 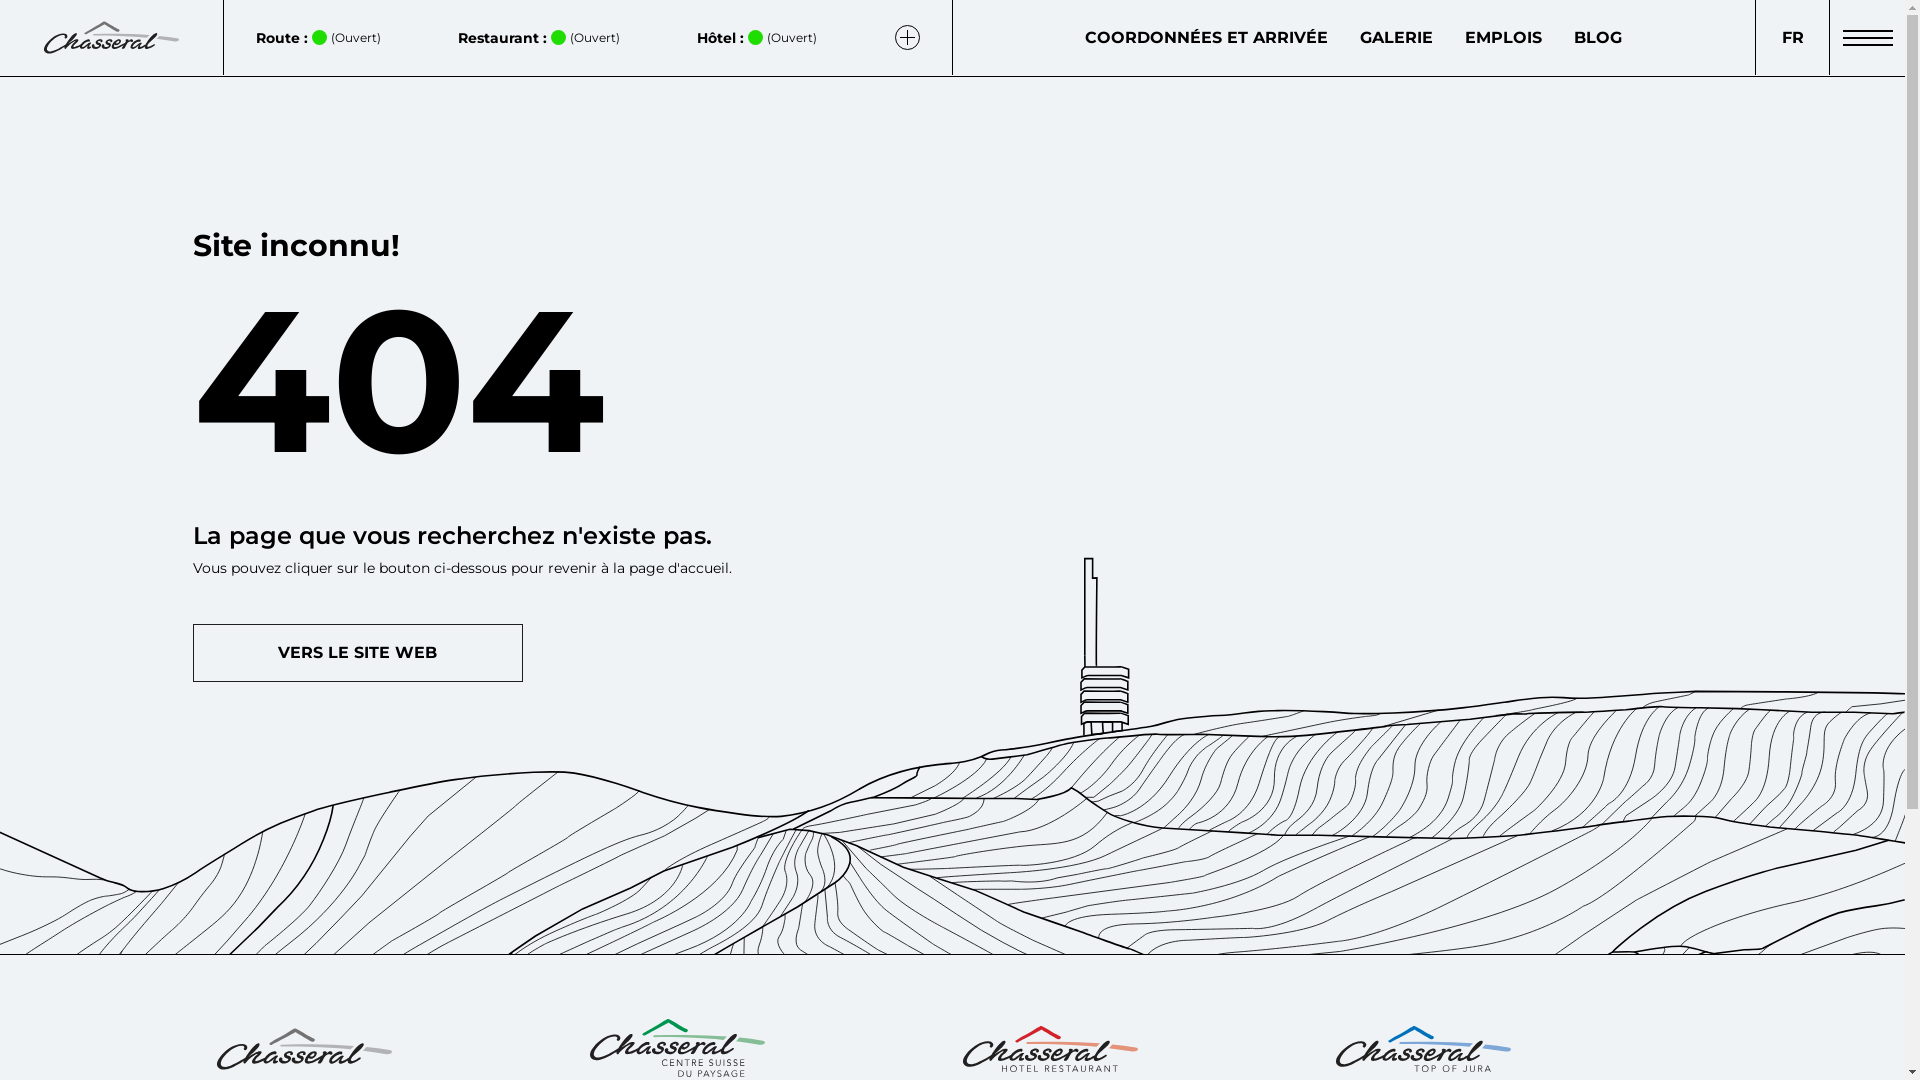 I want to click on FR, so click(x=1792, y=38).